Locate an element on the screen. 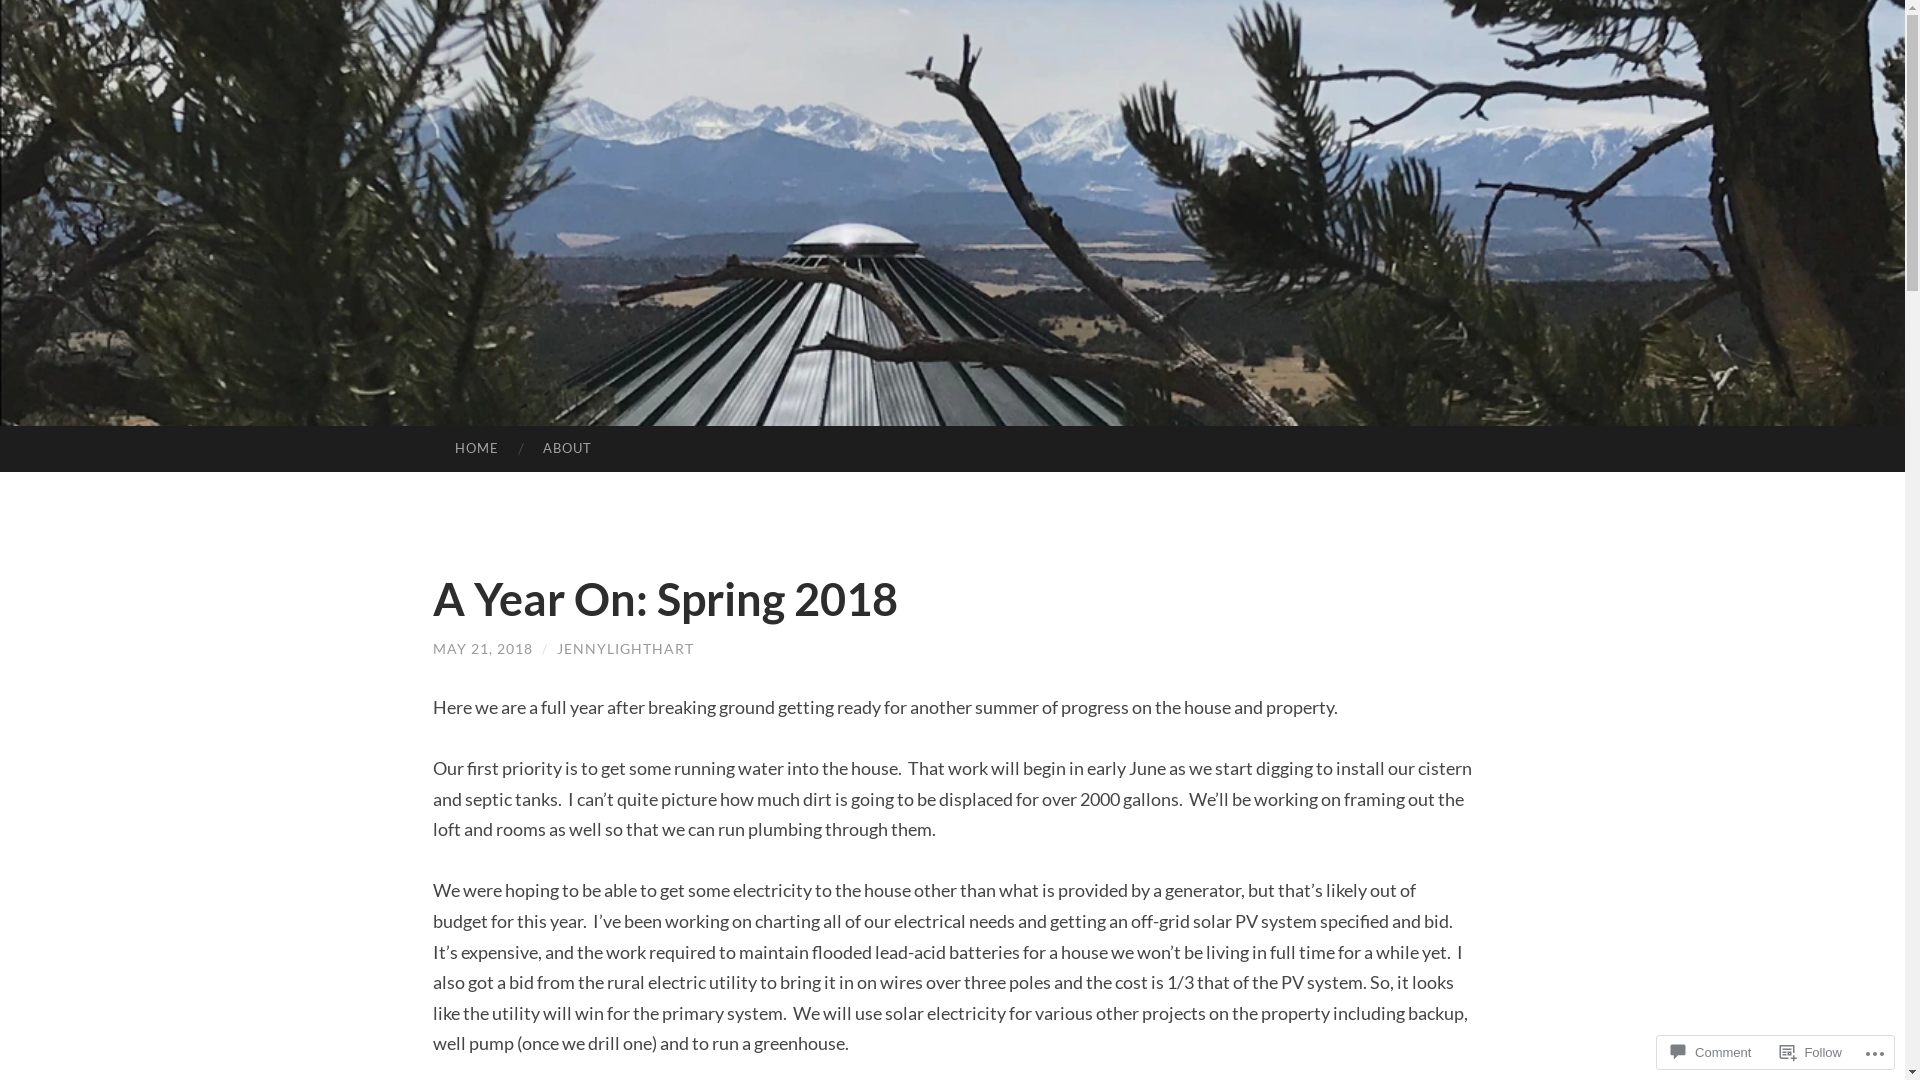  MAY 21, 2018 is located at coordinates (482, 648).